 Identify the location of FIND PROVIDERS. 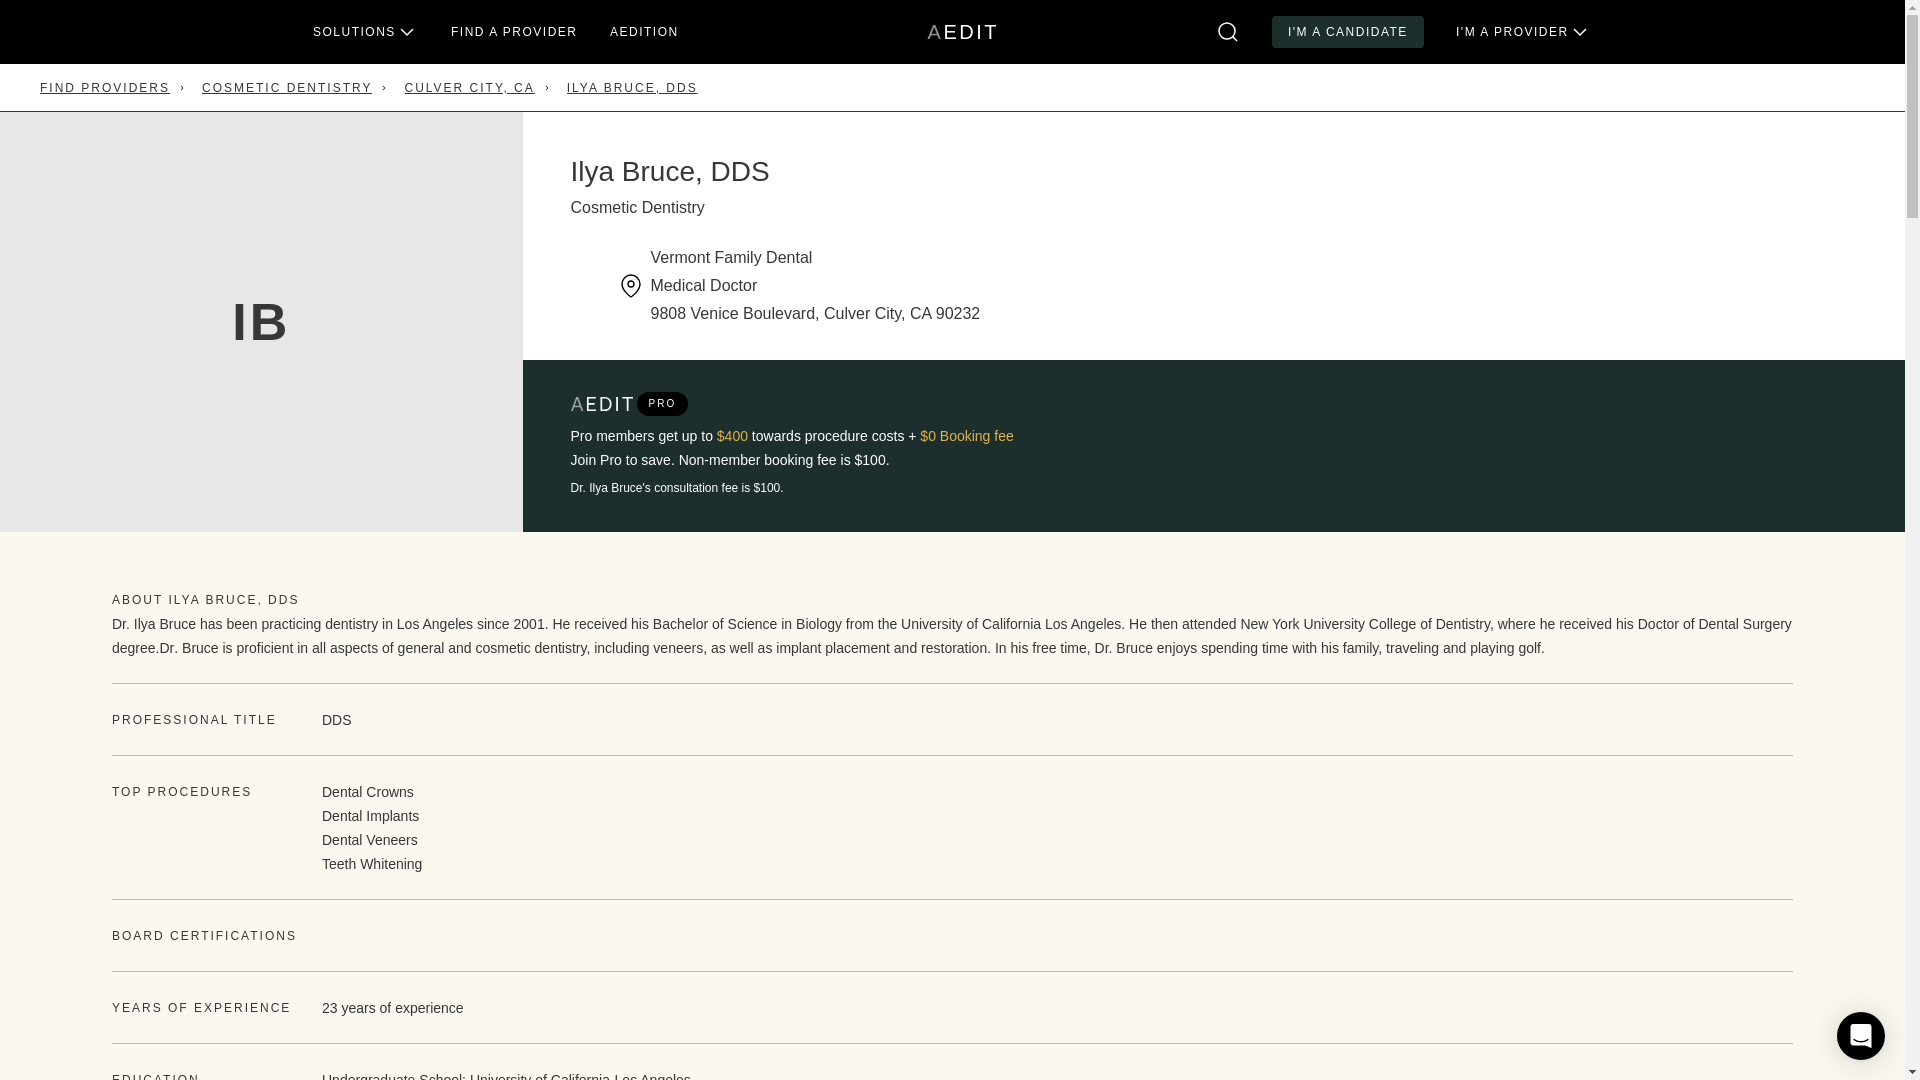
(105, 88).